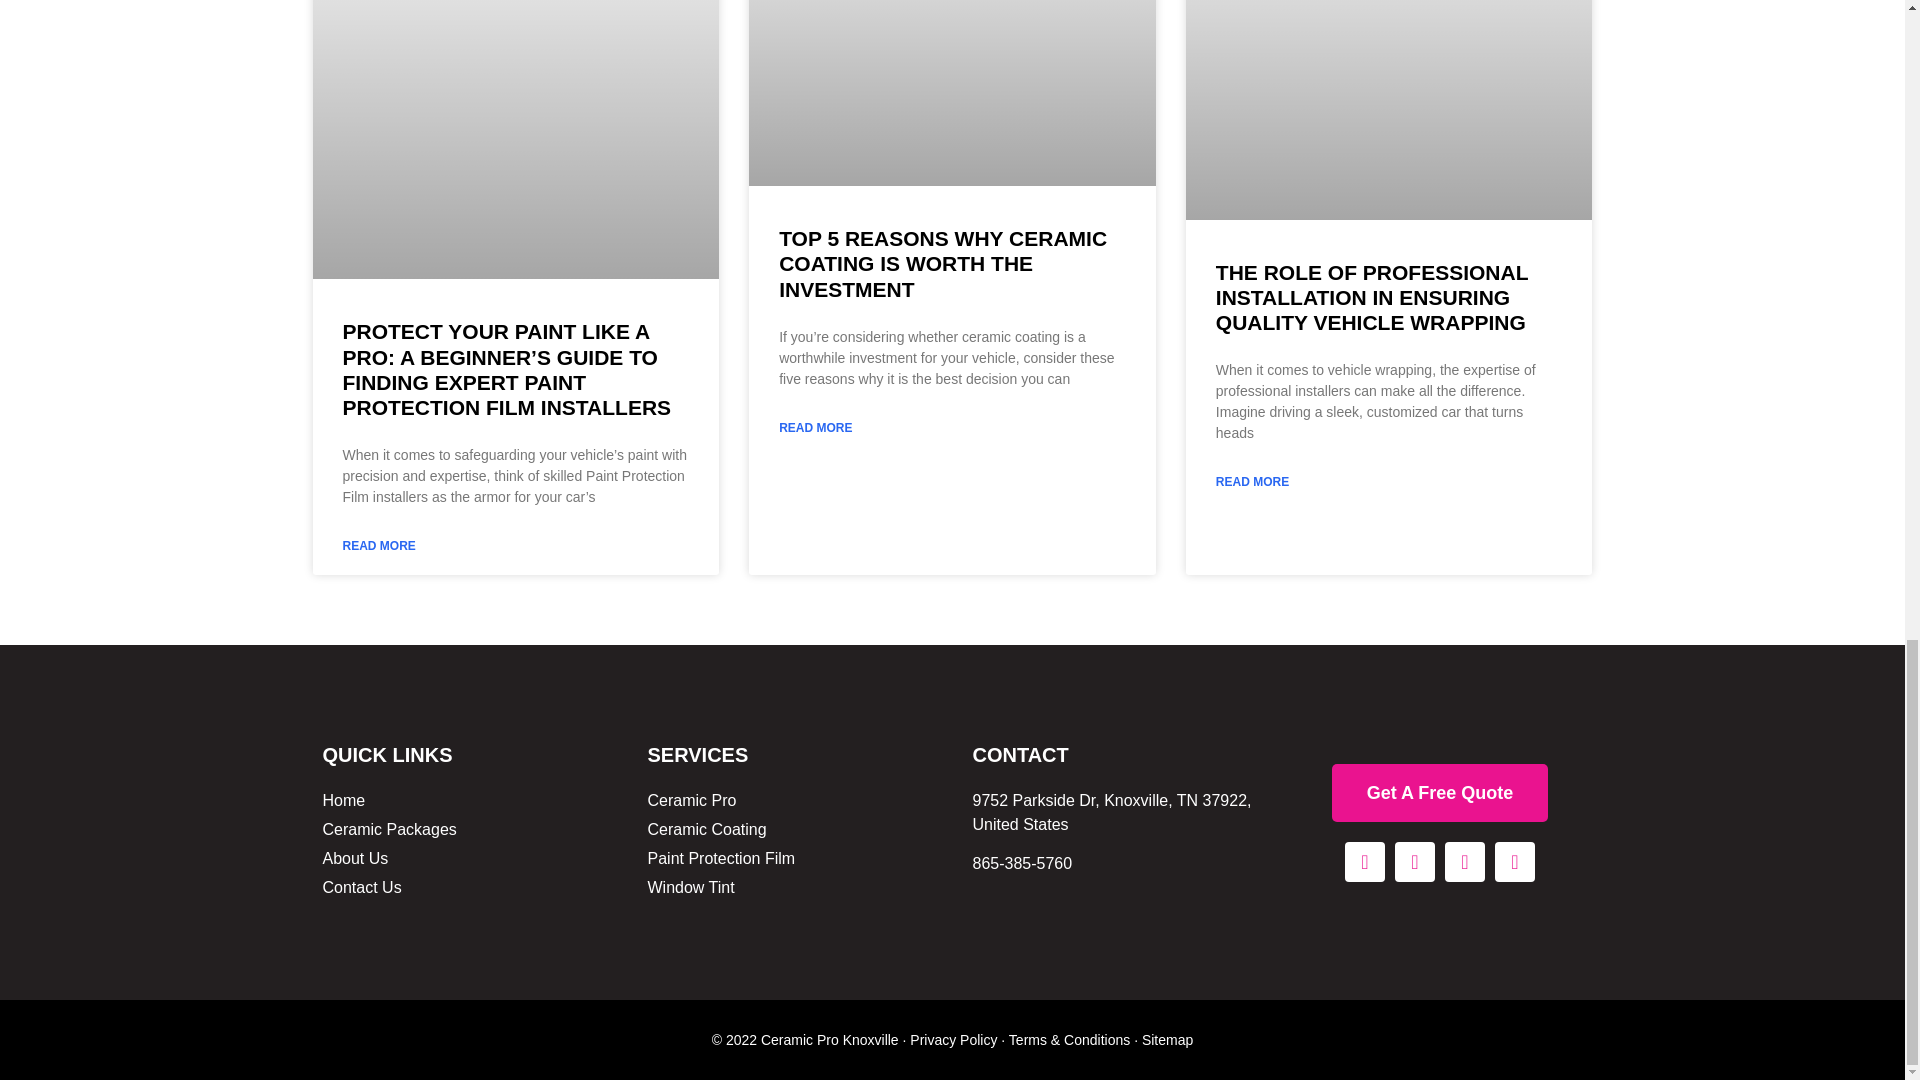 The image size is (1920, 1080). I want to click on READ MORE, so click(378, 546).